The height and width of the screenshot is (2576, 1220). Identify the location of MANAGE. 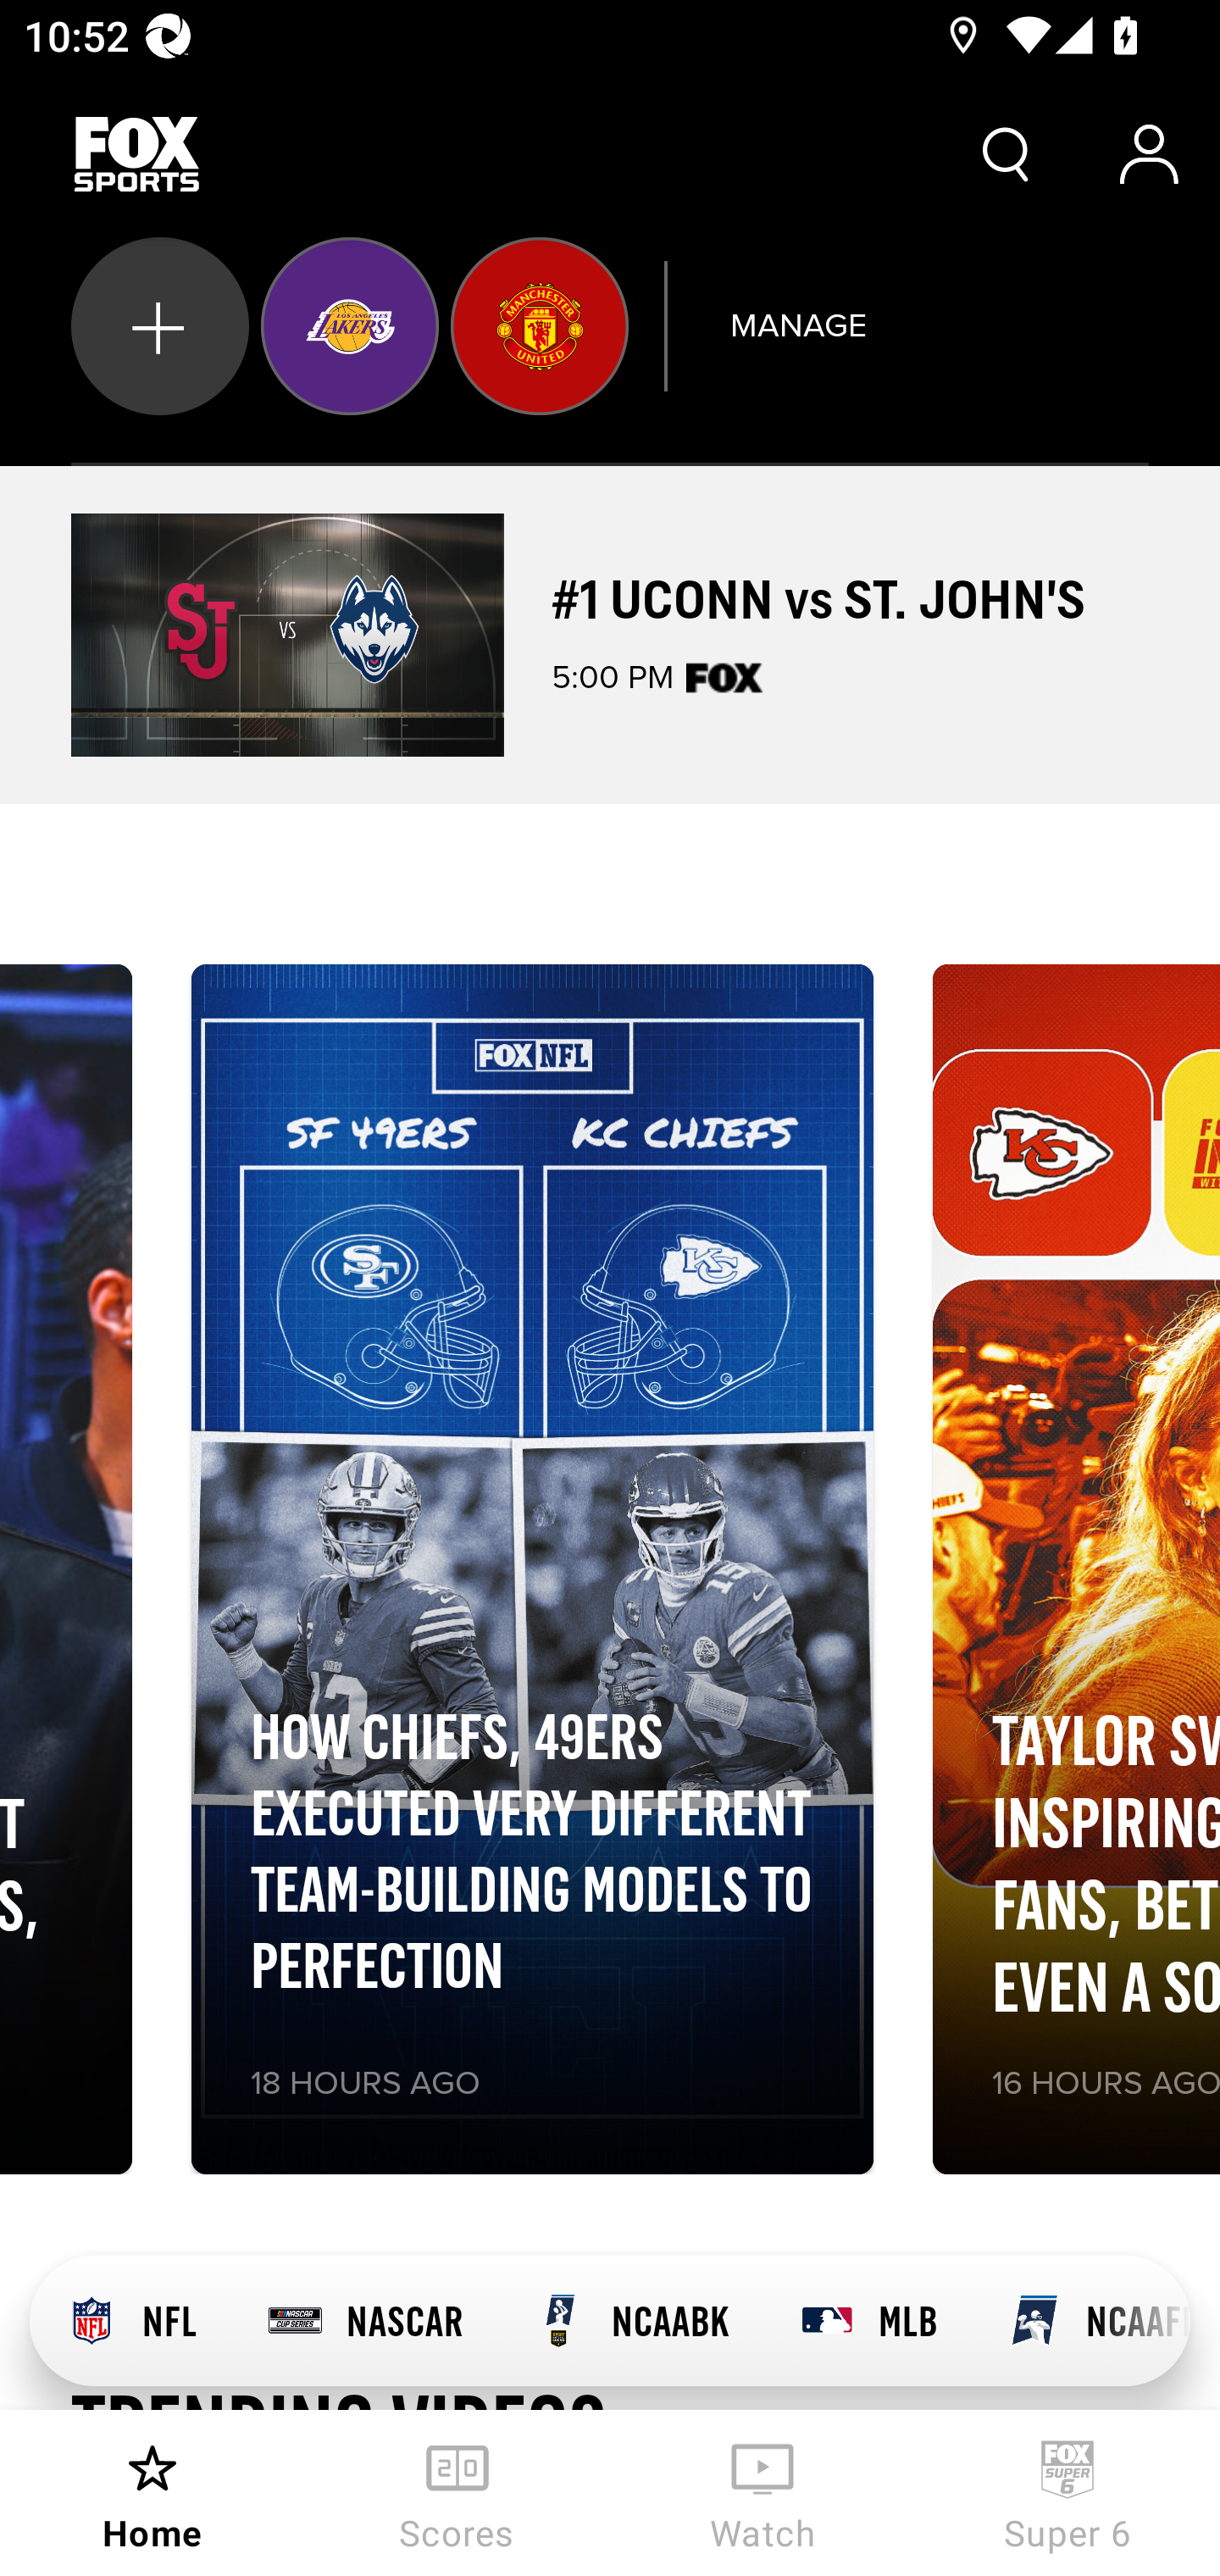
(797, 325).